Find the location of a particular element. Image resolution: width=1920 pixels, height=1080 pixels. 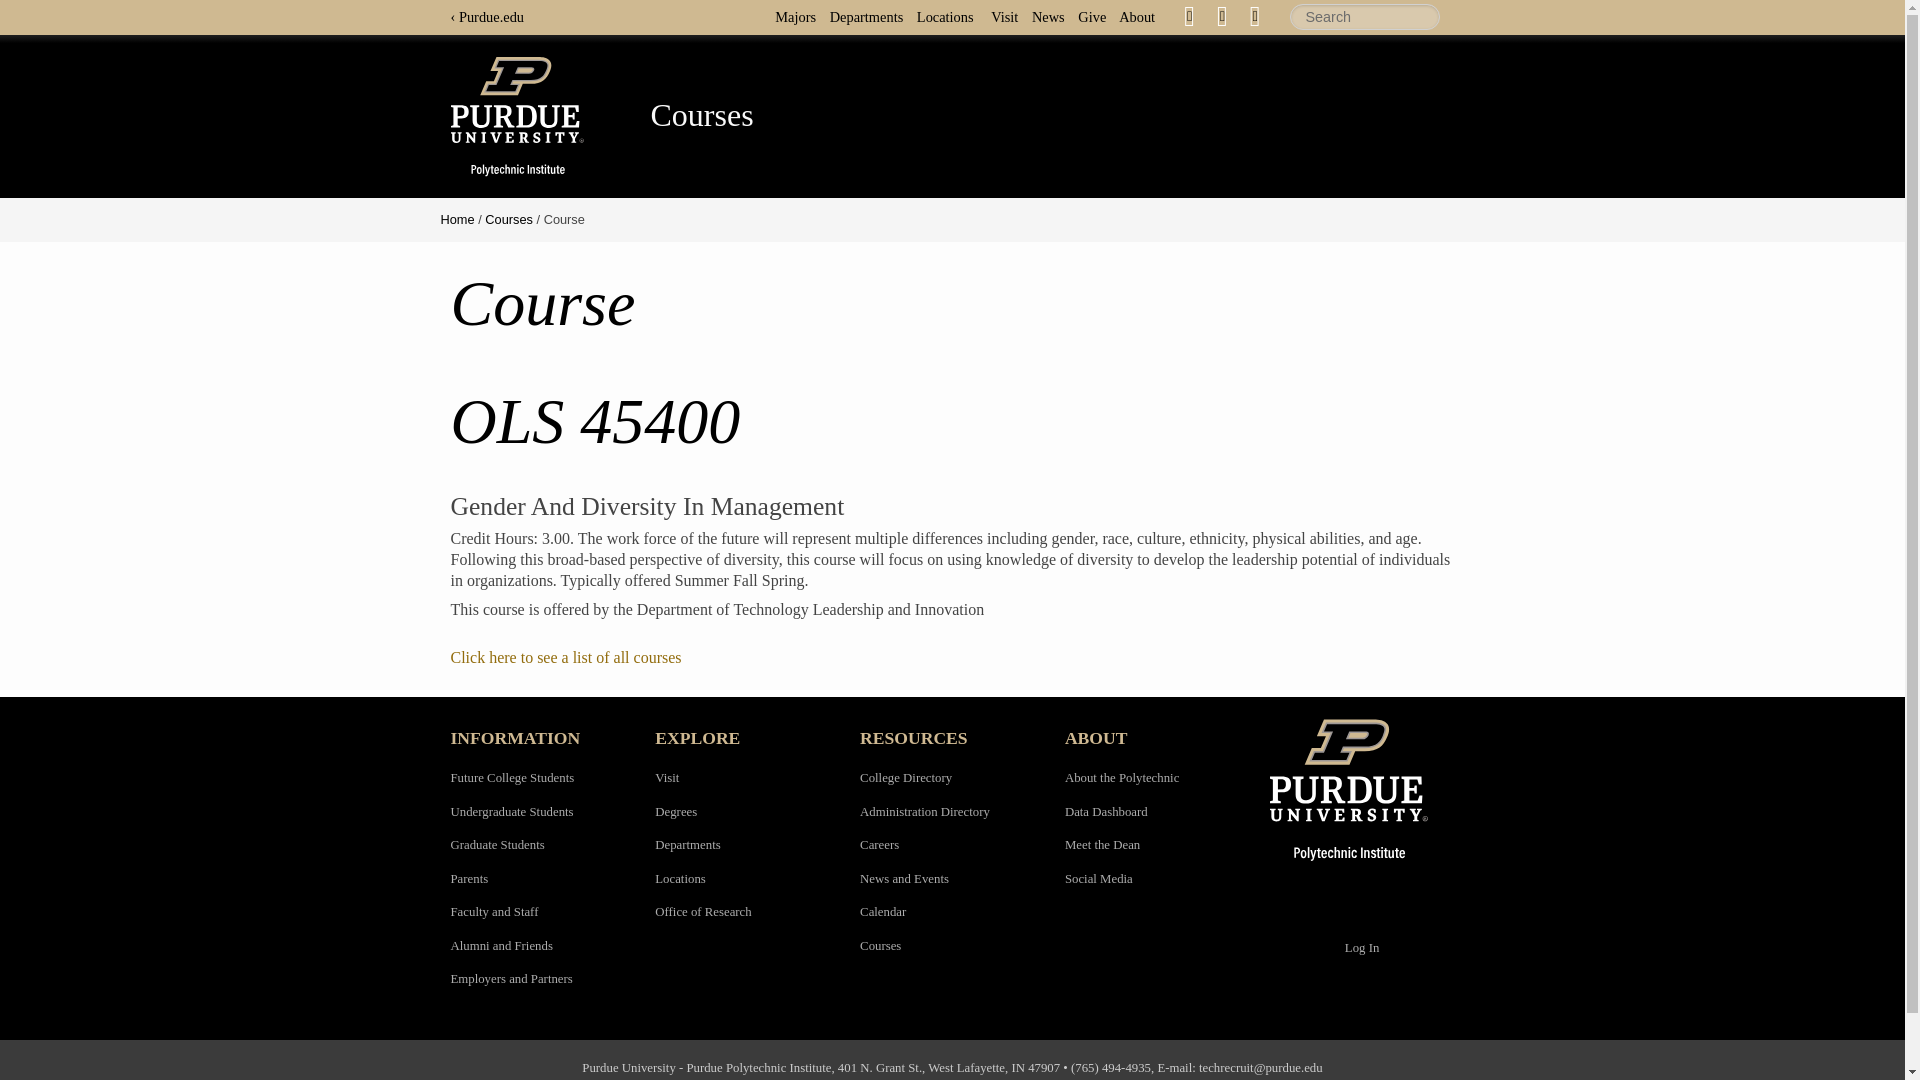

Majors is located at coordinates (800, 16).